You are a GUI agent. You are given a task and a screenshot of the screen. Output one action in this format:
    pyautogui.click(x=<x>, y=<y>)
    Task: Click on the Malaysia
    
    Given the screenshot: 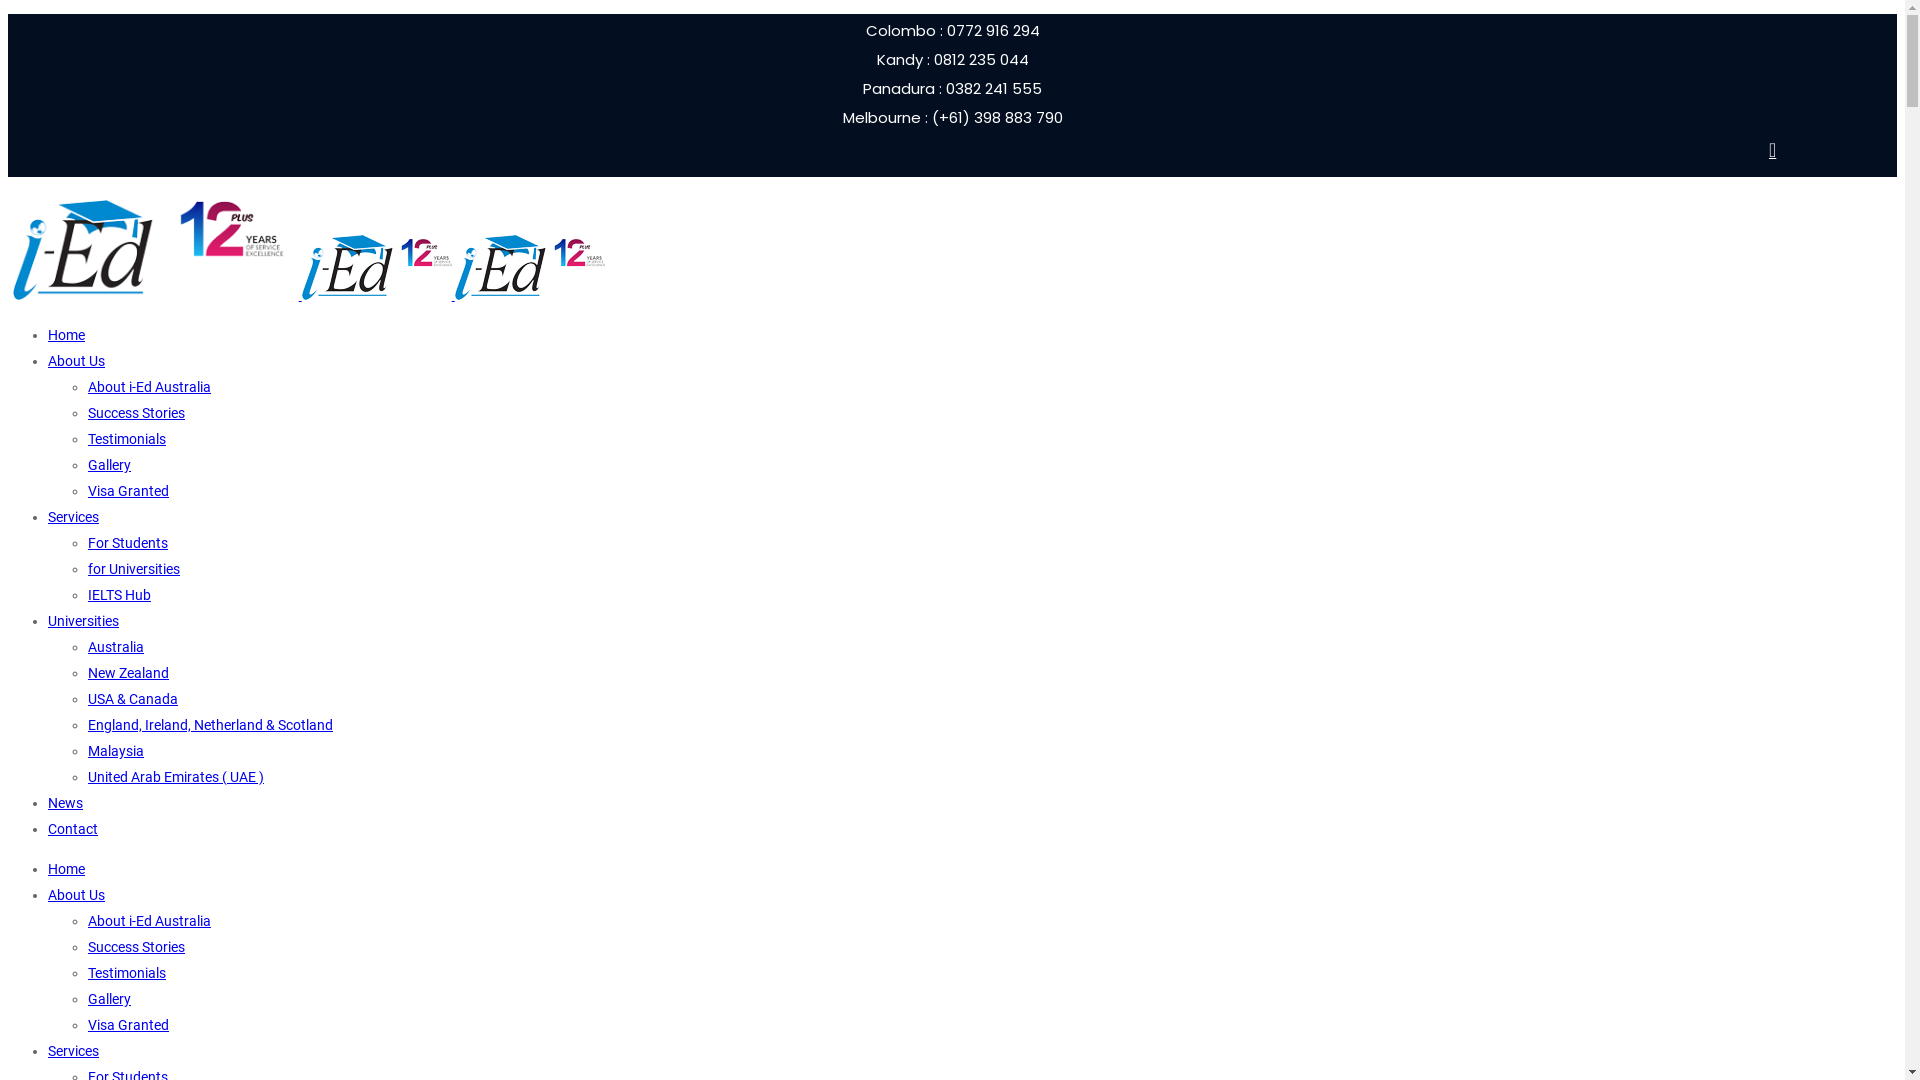 What is the action you would take?
    pyautogui.click(x=116, y=750)
    